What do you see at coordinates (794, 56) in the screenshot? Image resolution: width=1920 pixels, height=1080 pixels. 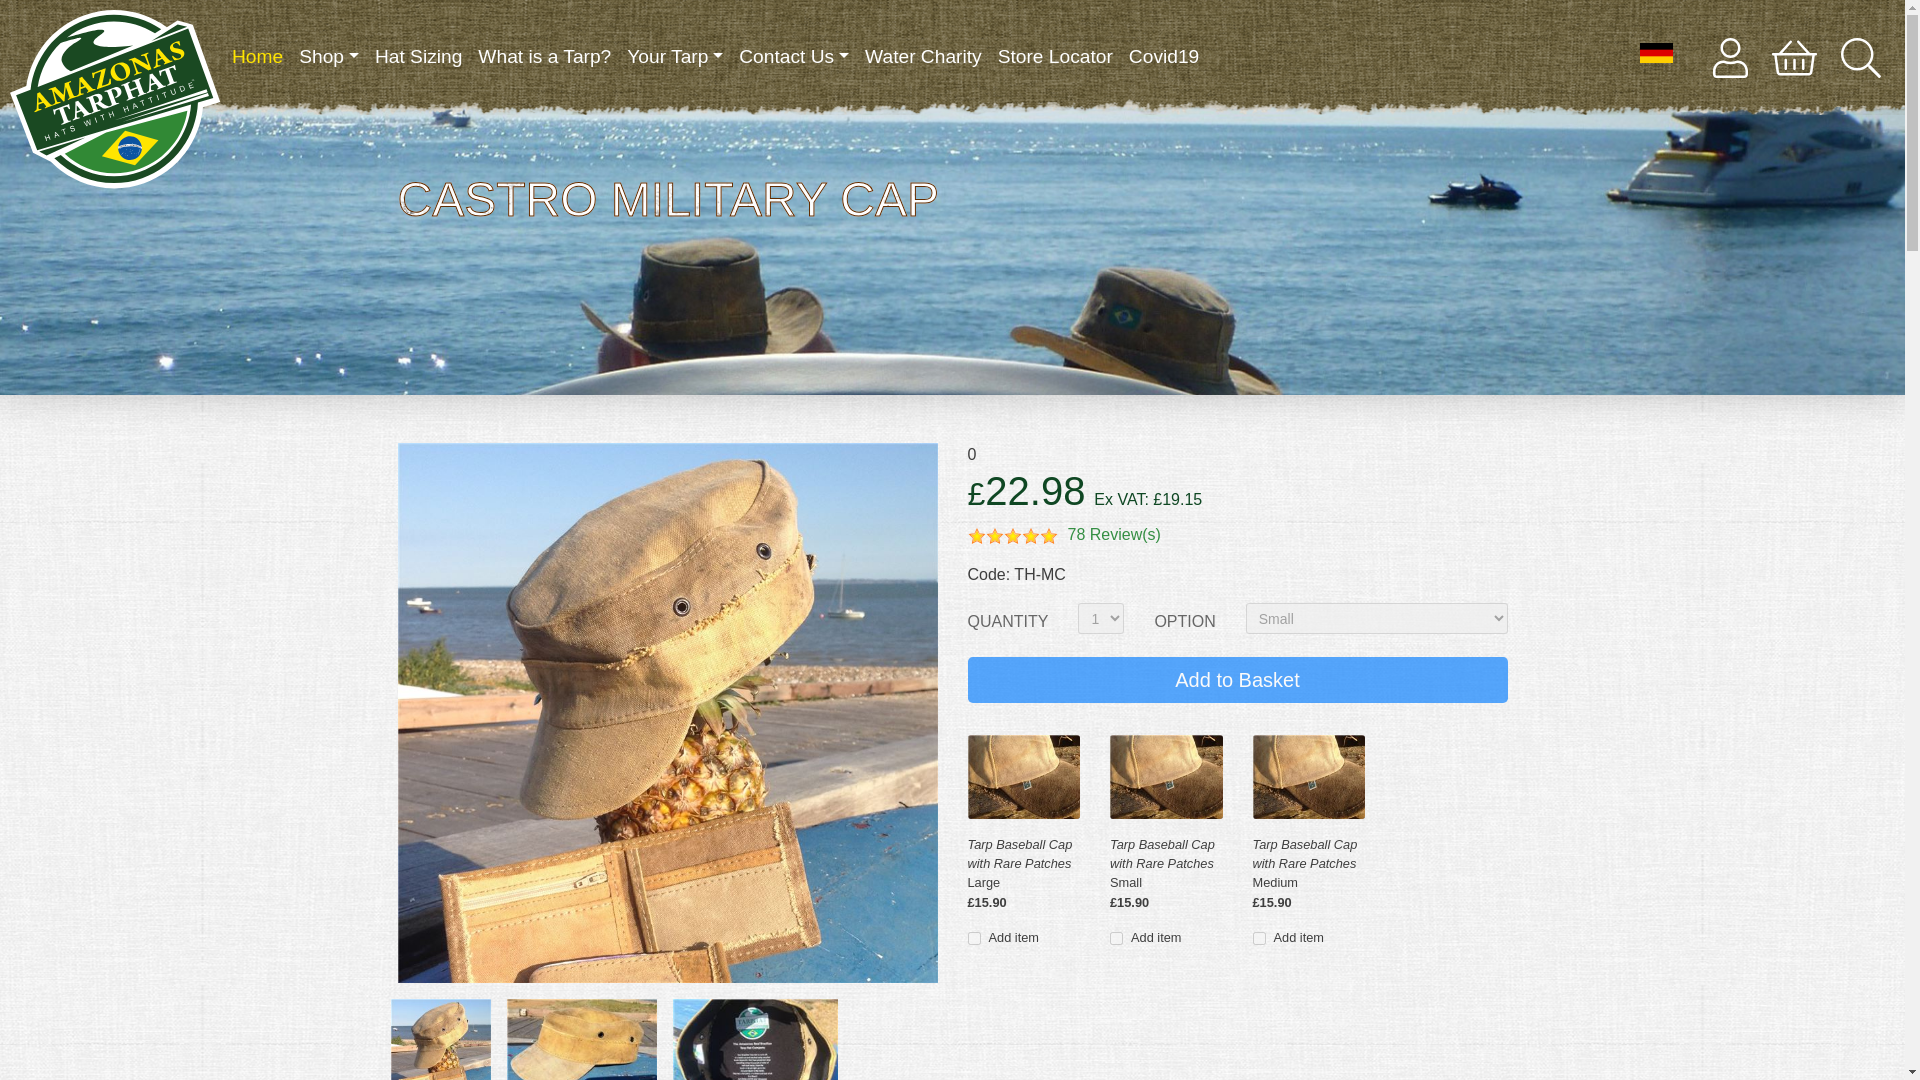 I see `Contact Us` at bounding box center [794, 56].